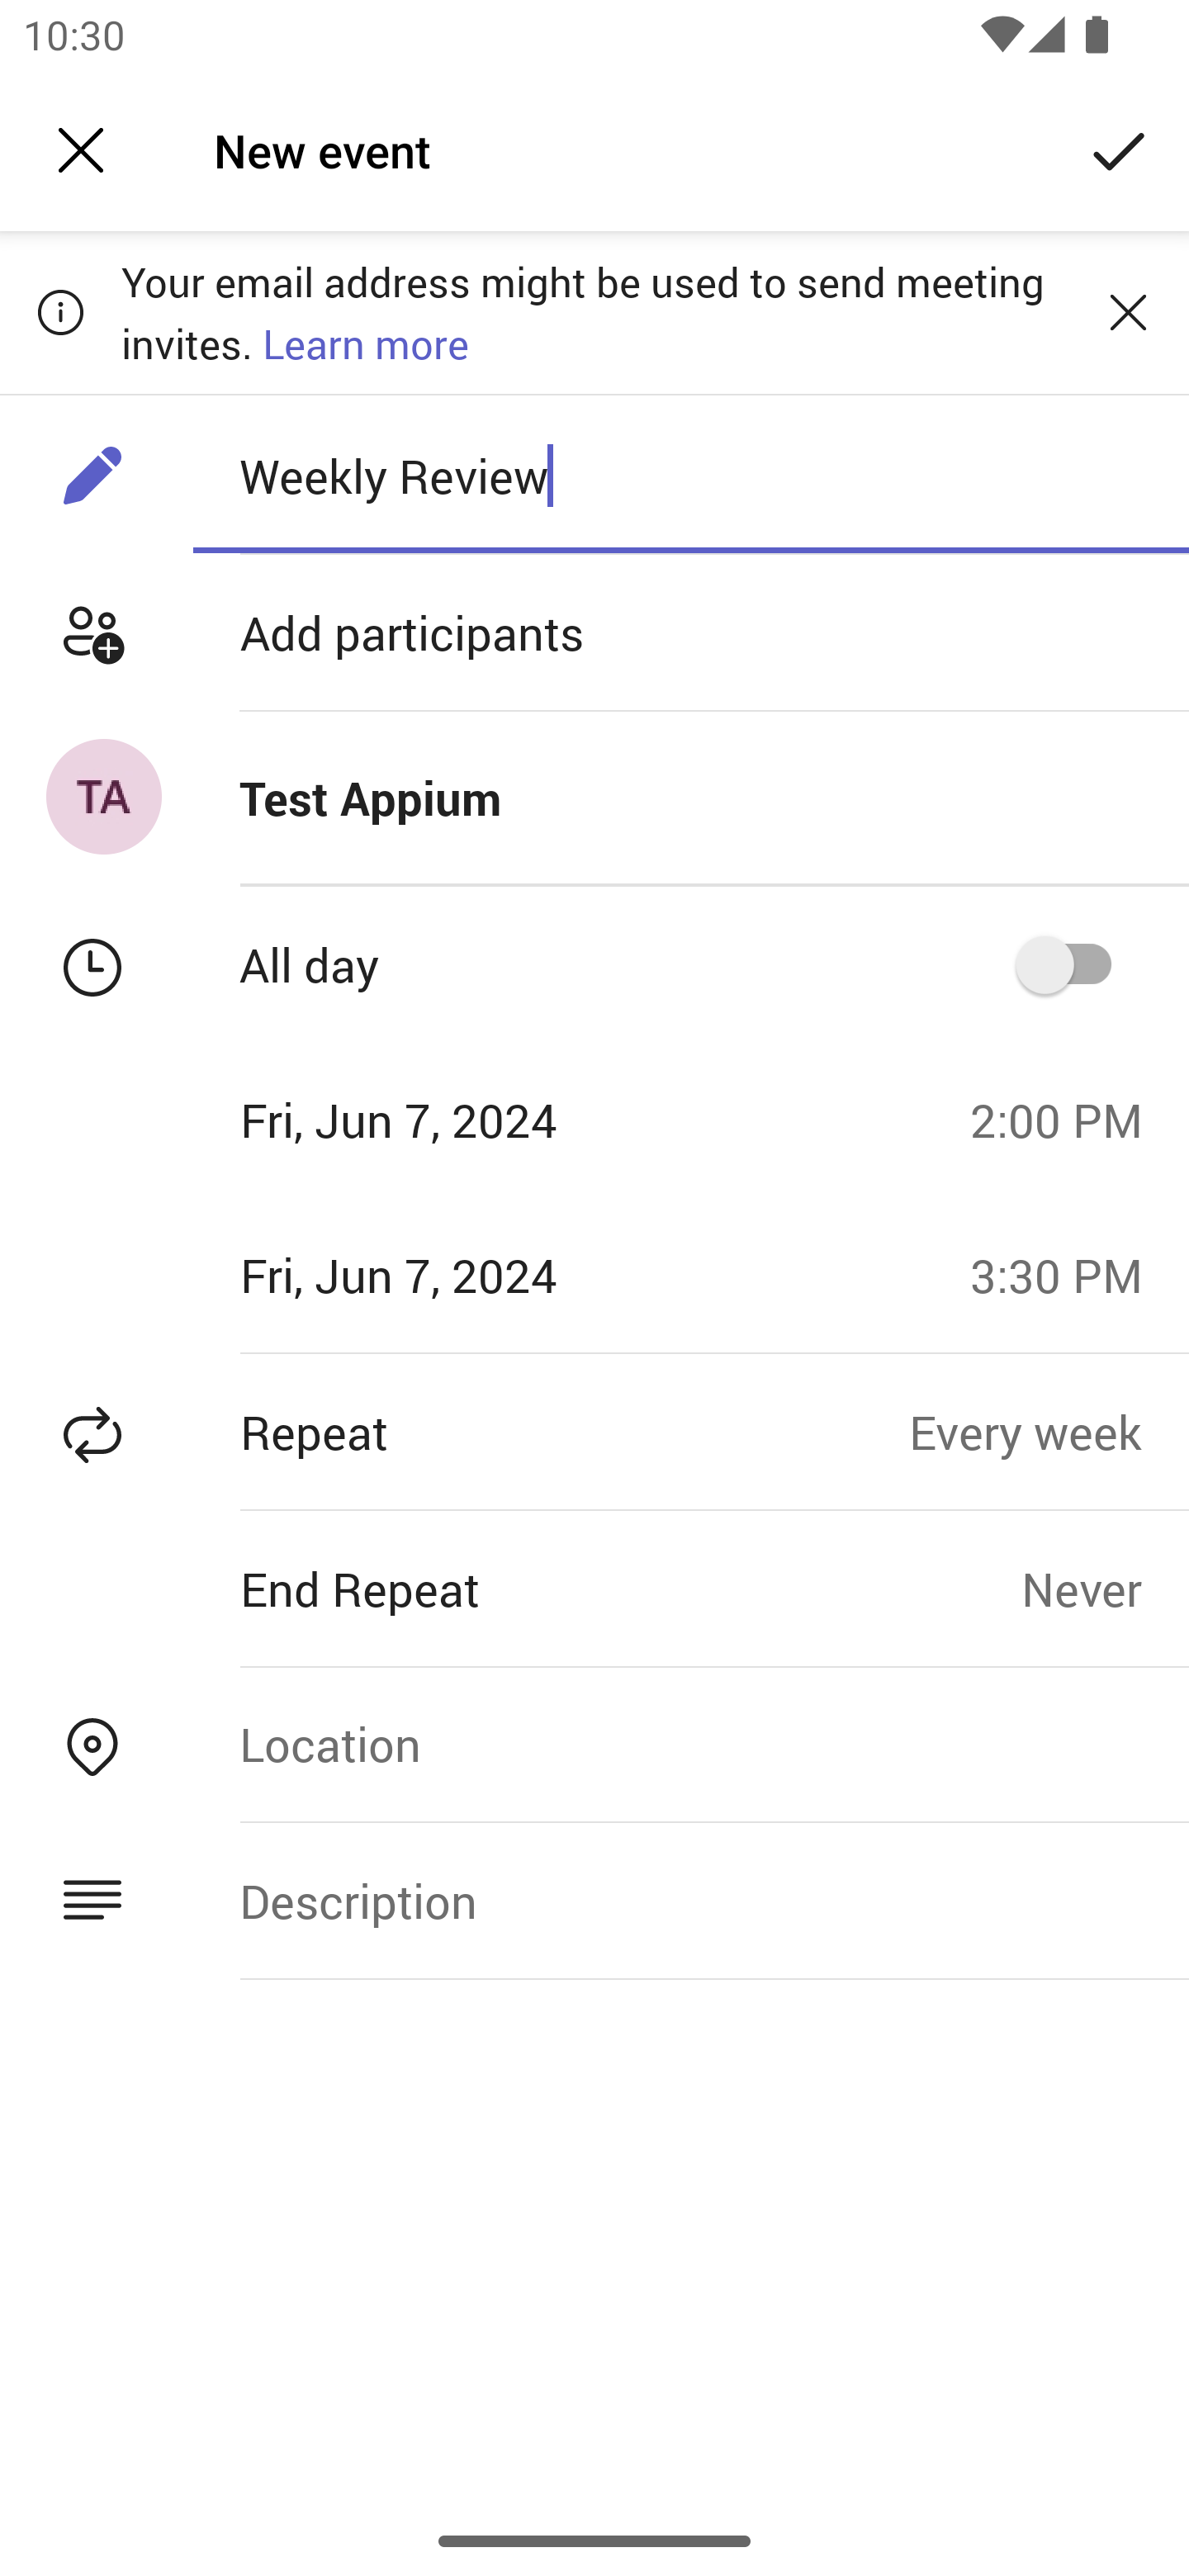  I want to click on End Repeat, so click(510, 1589).